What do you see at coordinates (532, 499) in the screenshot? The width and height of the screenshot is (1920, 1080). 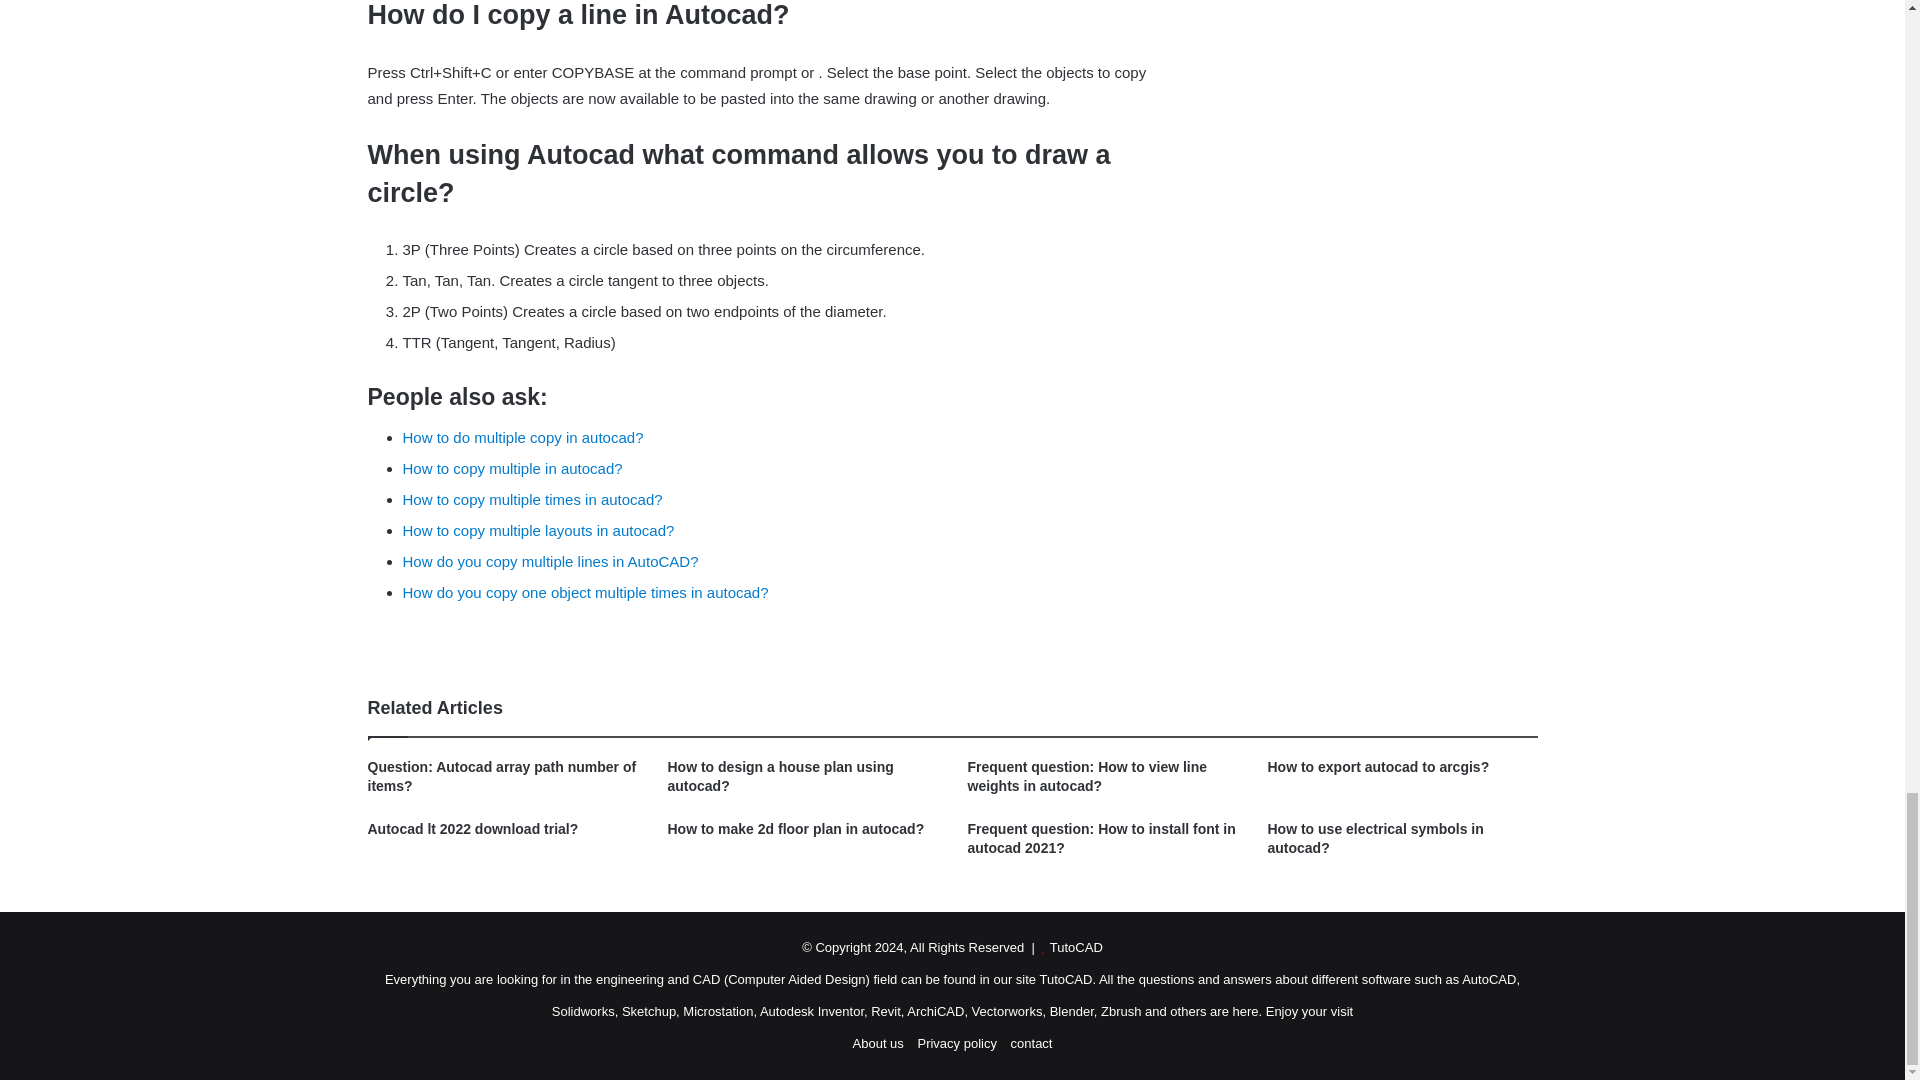 I see `How to copy multiple times in autocad?` at bounding box center [532, 499].